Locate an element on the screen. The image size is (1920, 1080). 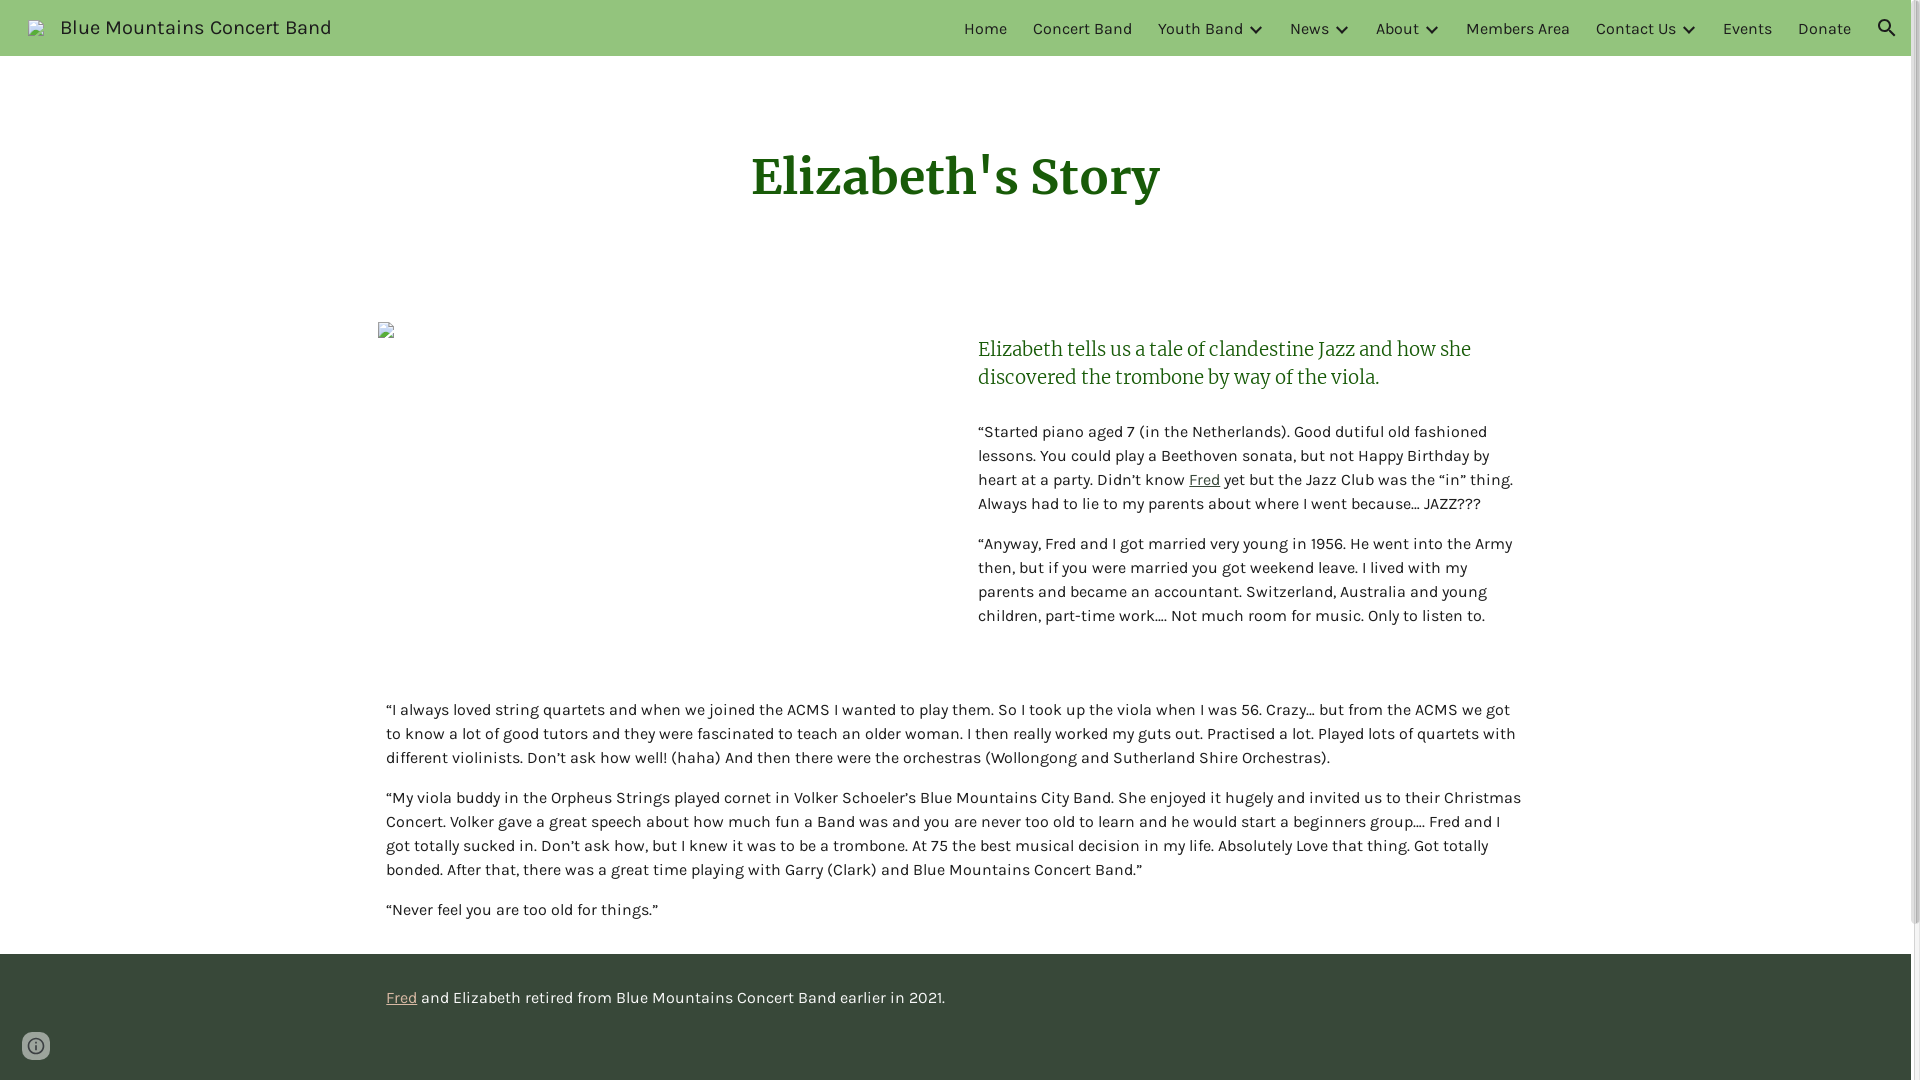
Events is located at coordinates (1748, 28).